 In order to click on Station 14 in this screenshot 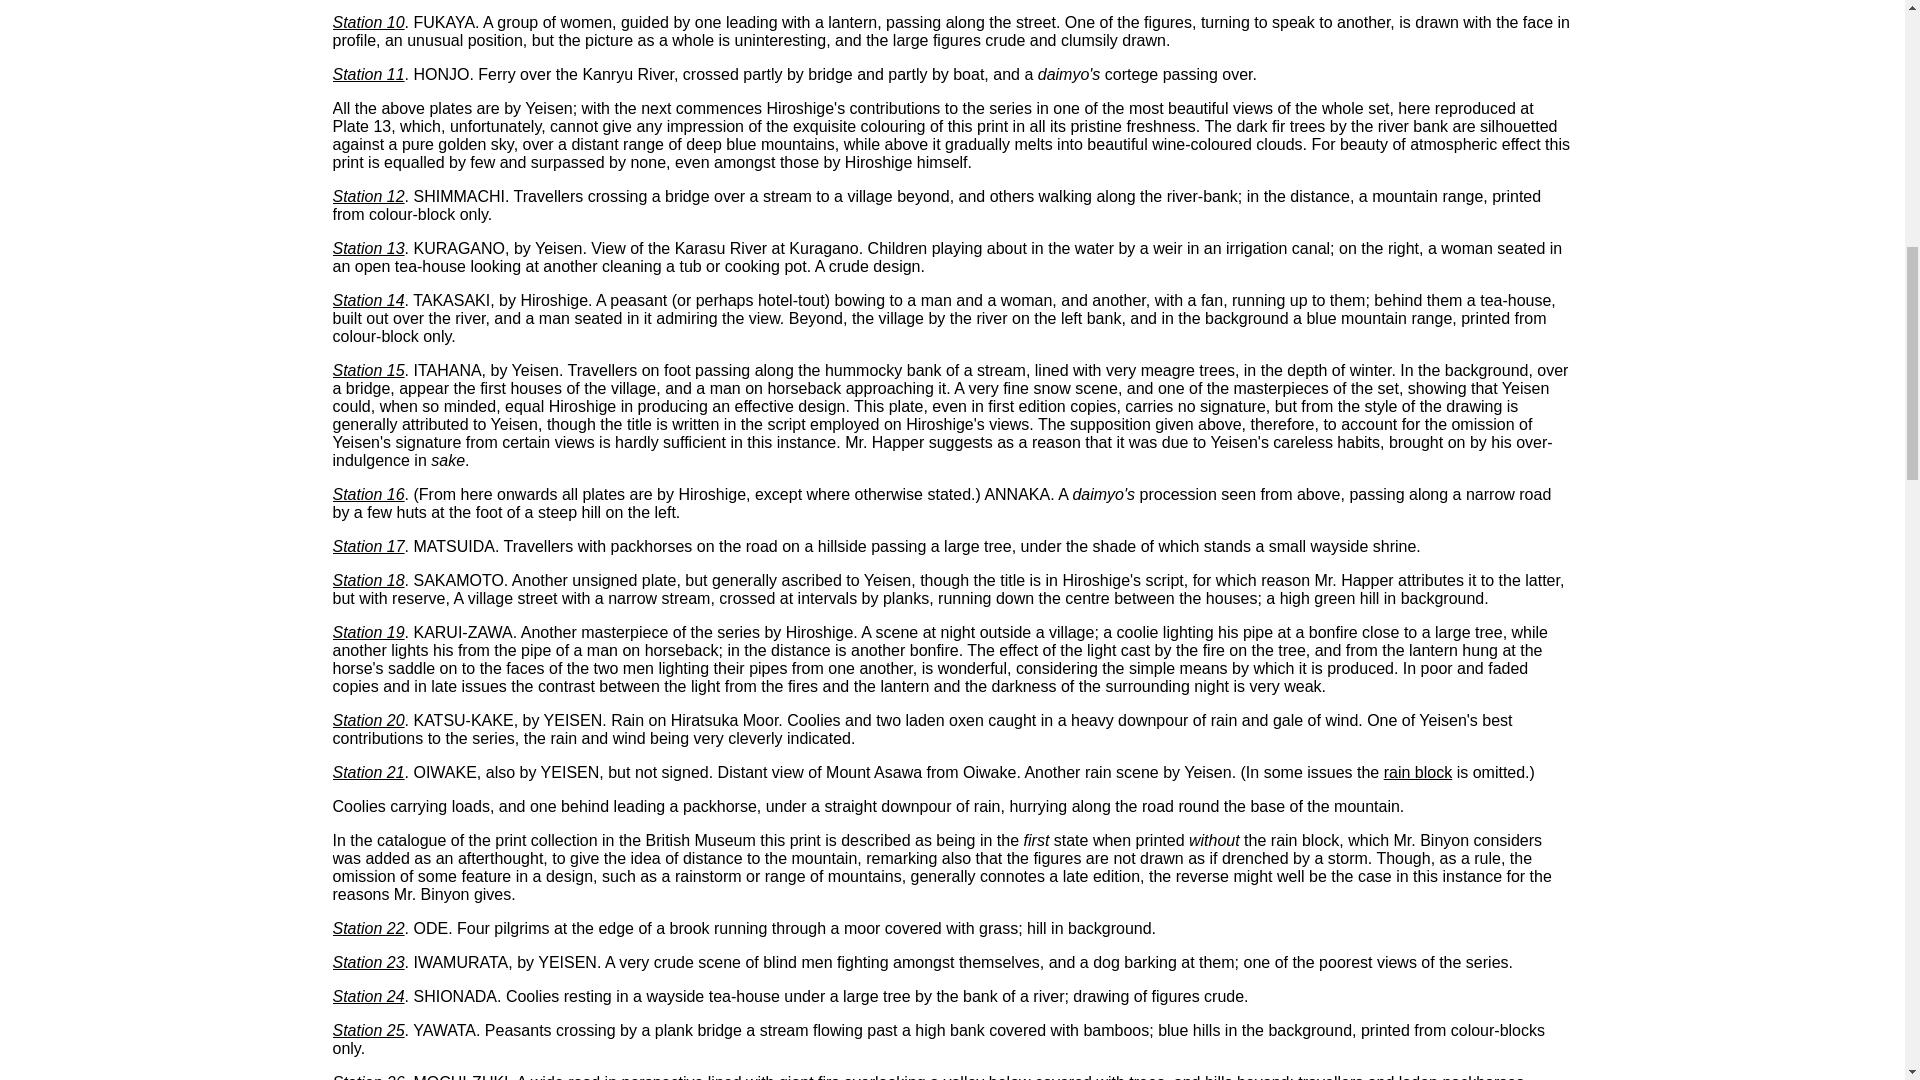, I will do `click(368, 300)`.